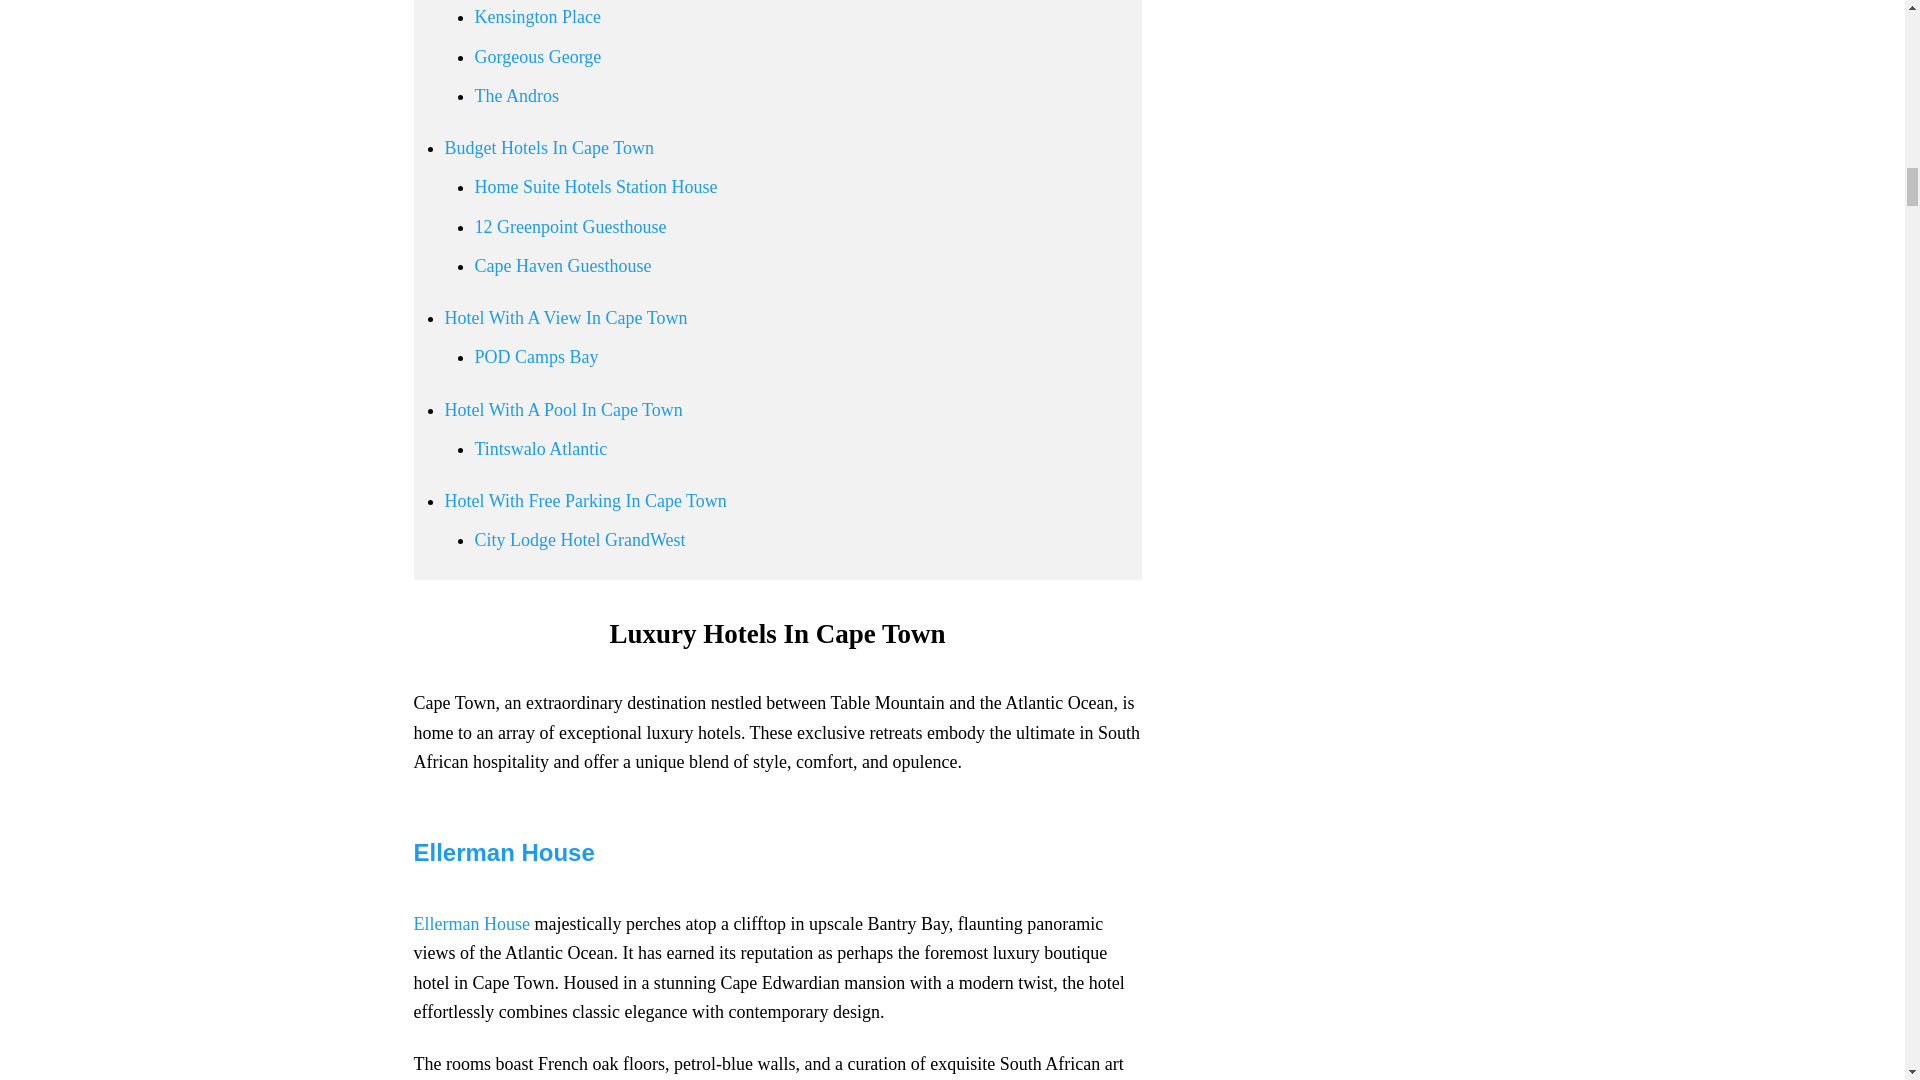 The width and height of the screenshot is (1920, 1080). Describe the element at coordinates (472, 924) in the screenshot. I see `Ellerman House Cape Town` at that location.